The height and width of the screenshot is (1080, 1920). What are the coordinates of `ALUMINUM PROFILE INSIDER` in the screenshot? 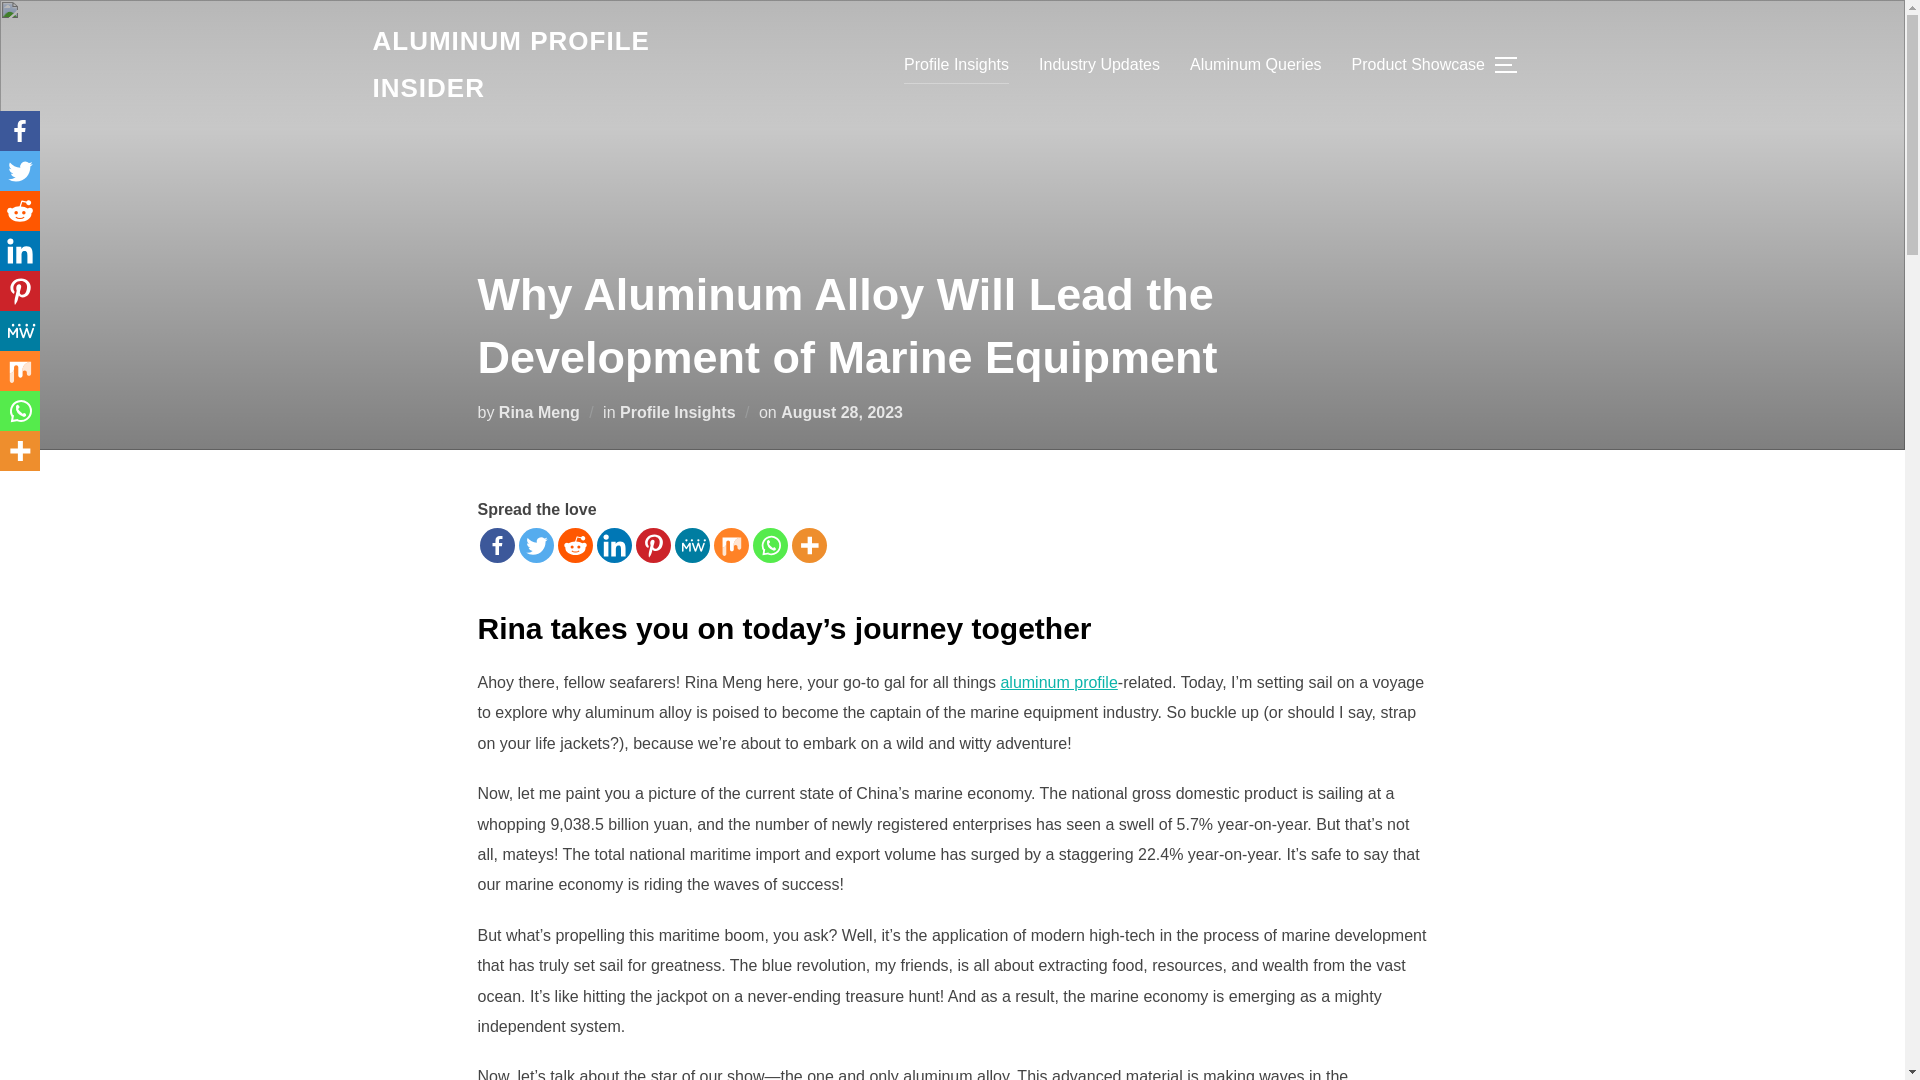 It's located at (546, 65).